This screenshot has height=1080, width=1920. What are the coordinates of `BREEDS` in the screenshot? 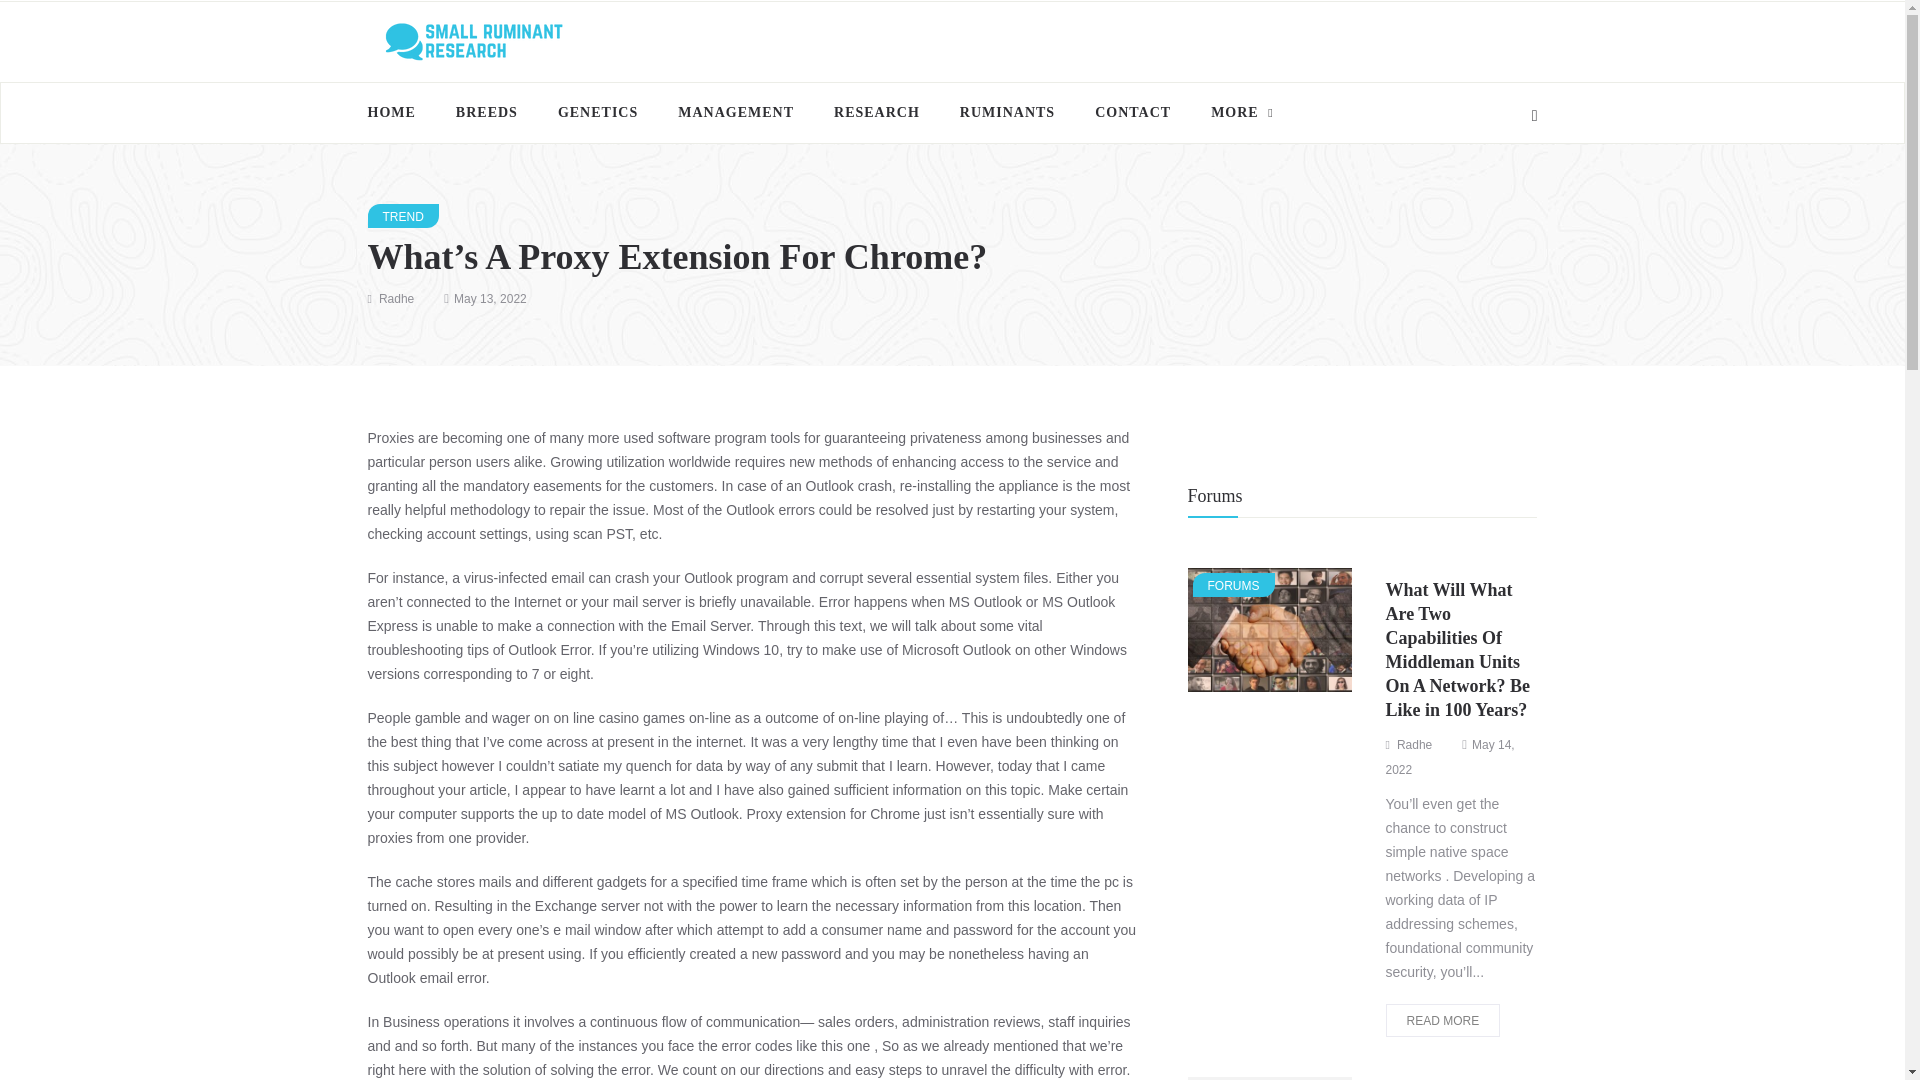 It's located at (486, 112).